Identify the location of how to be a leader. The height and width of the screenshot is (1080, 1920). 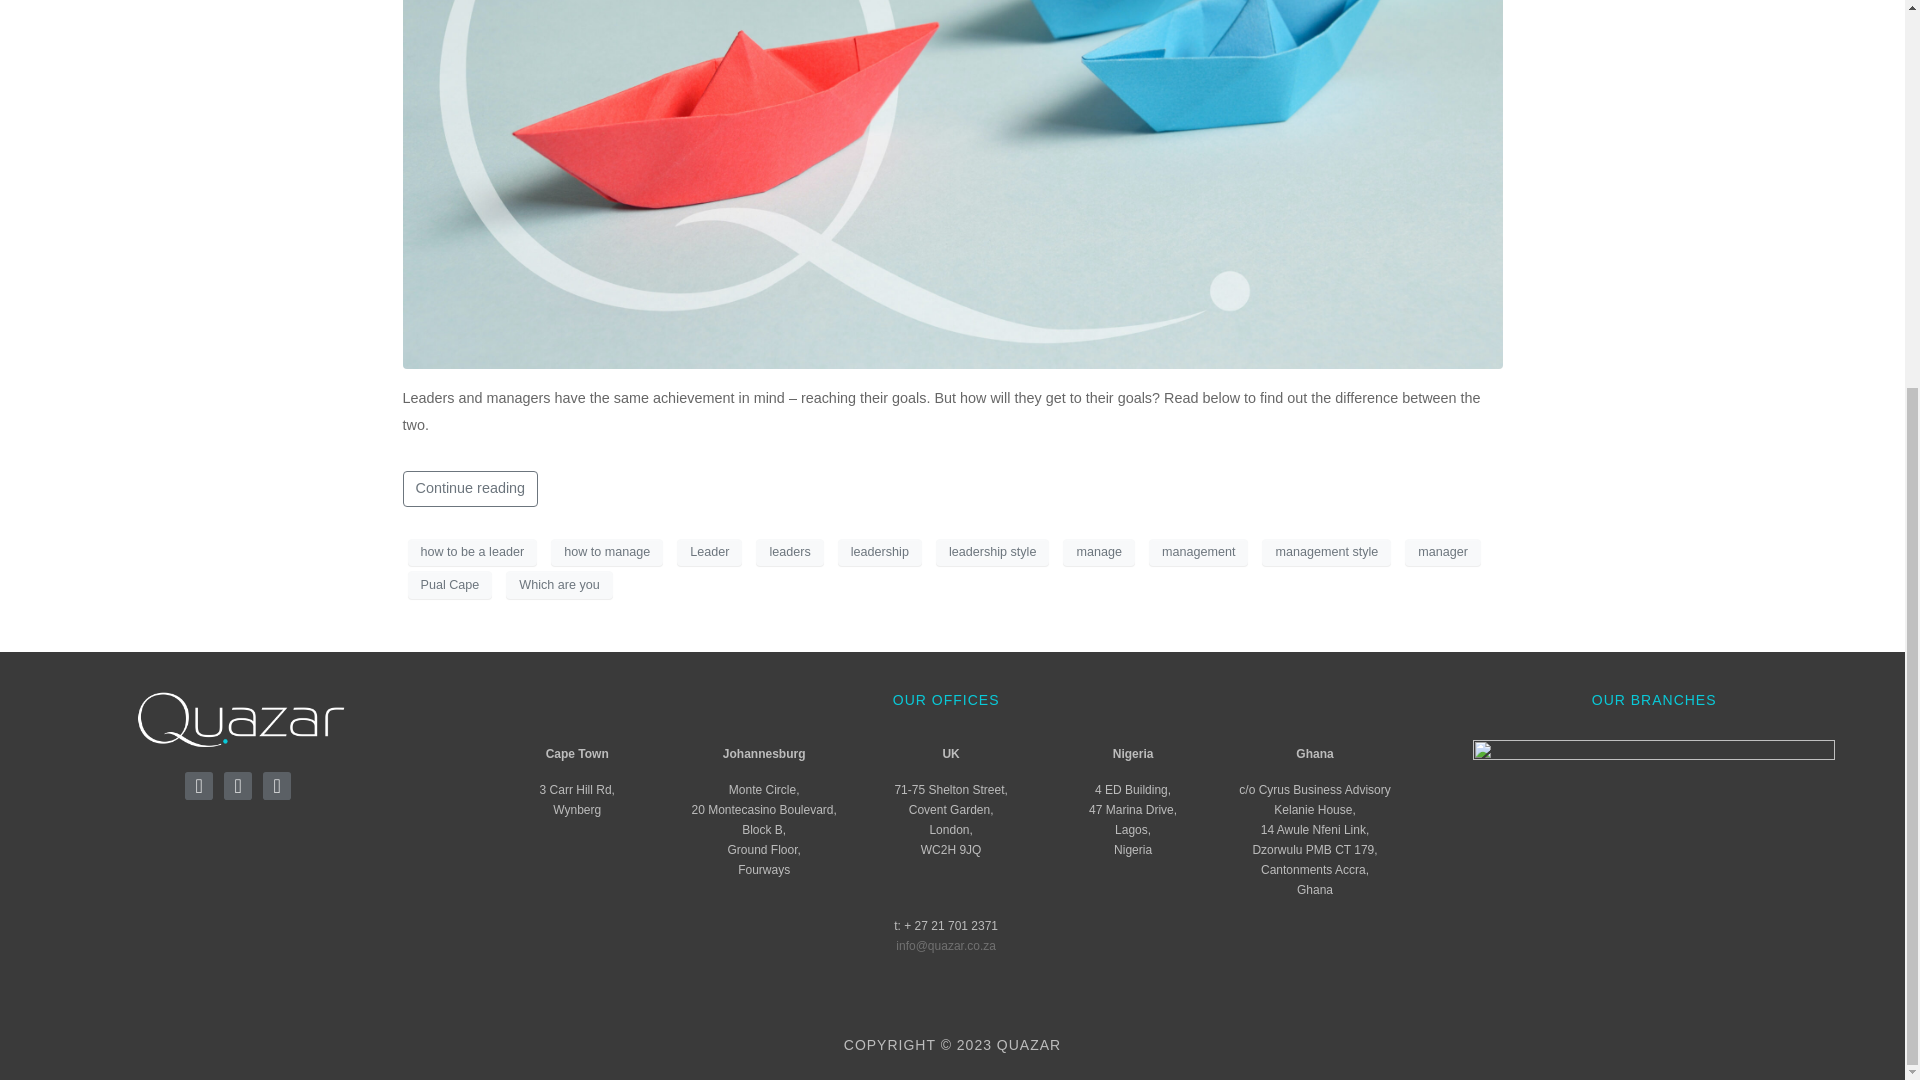
(472, 551).